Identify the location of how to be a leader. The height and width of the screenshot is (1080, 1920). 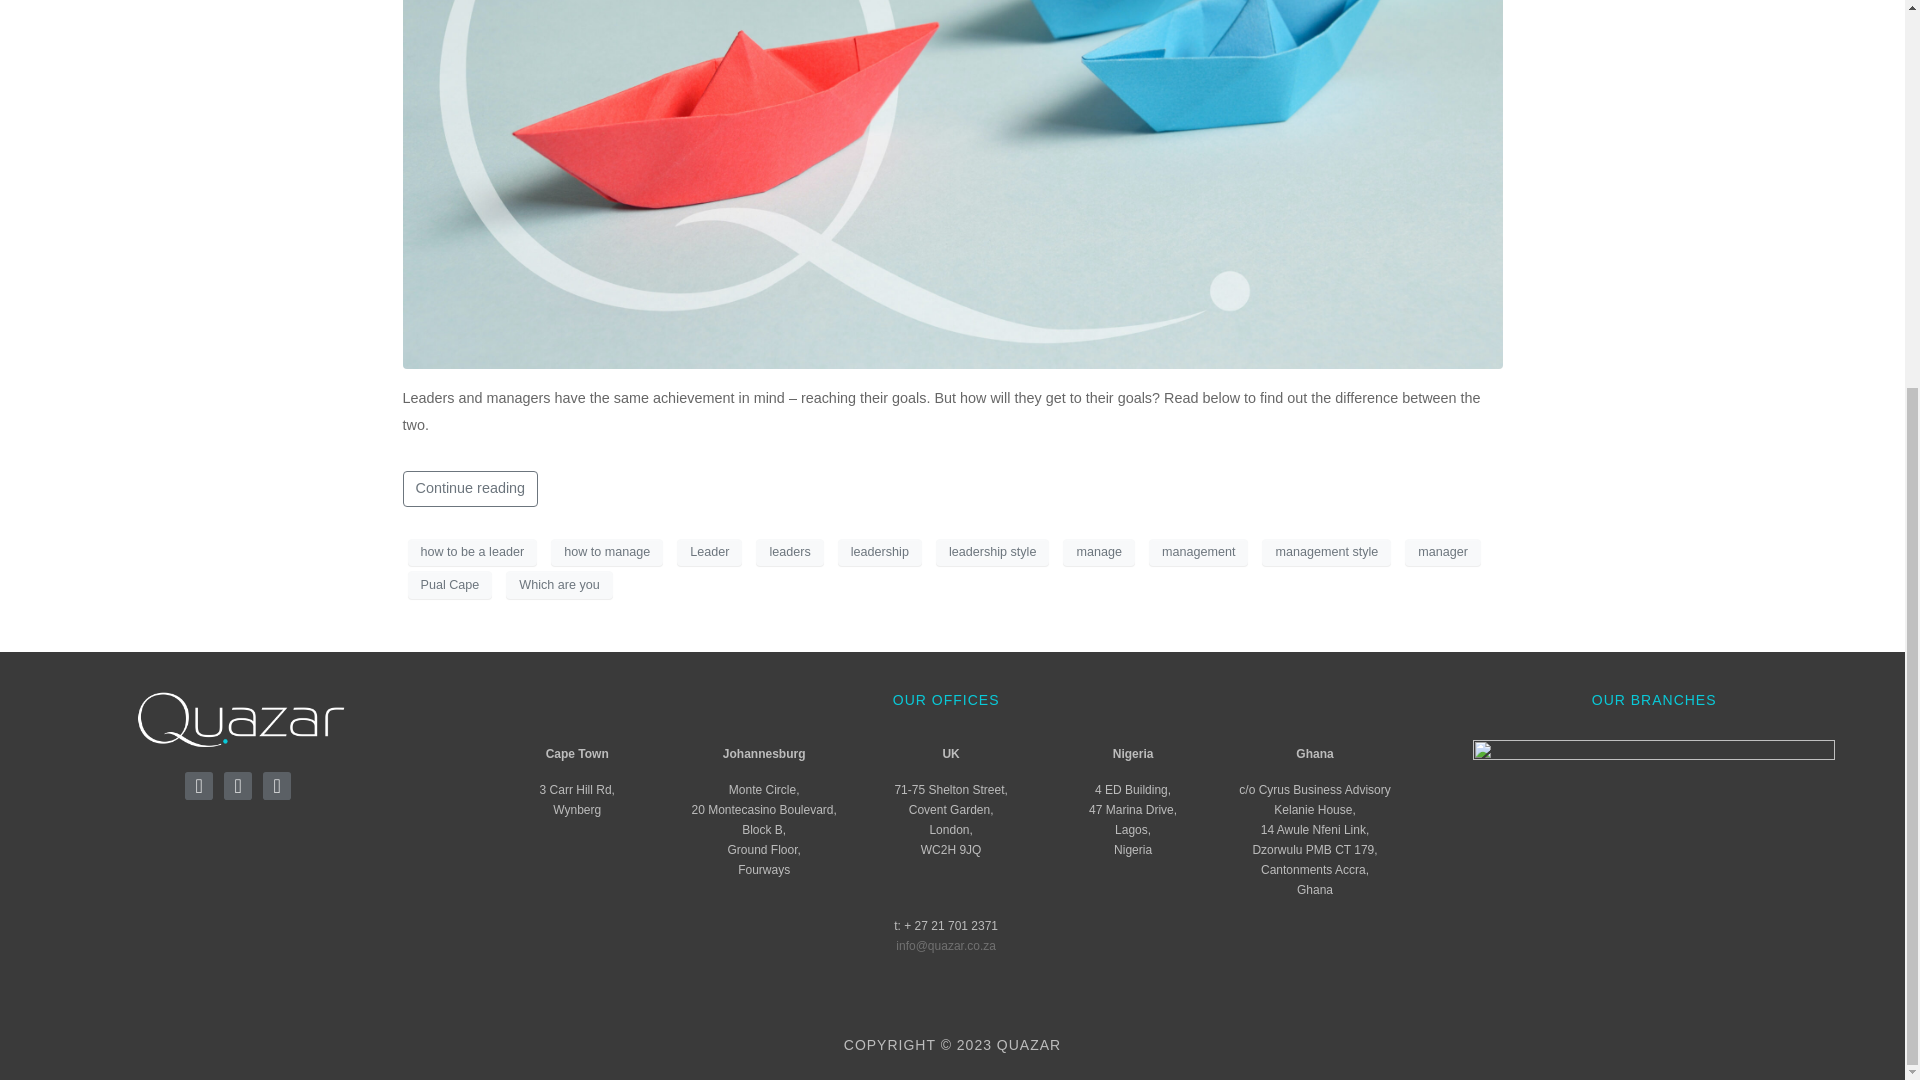
(472, 551).